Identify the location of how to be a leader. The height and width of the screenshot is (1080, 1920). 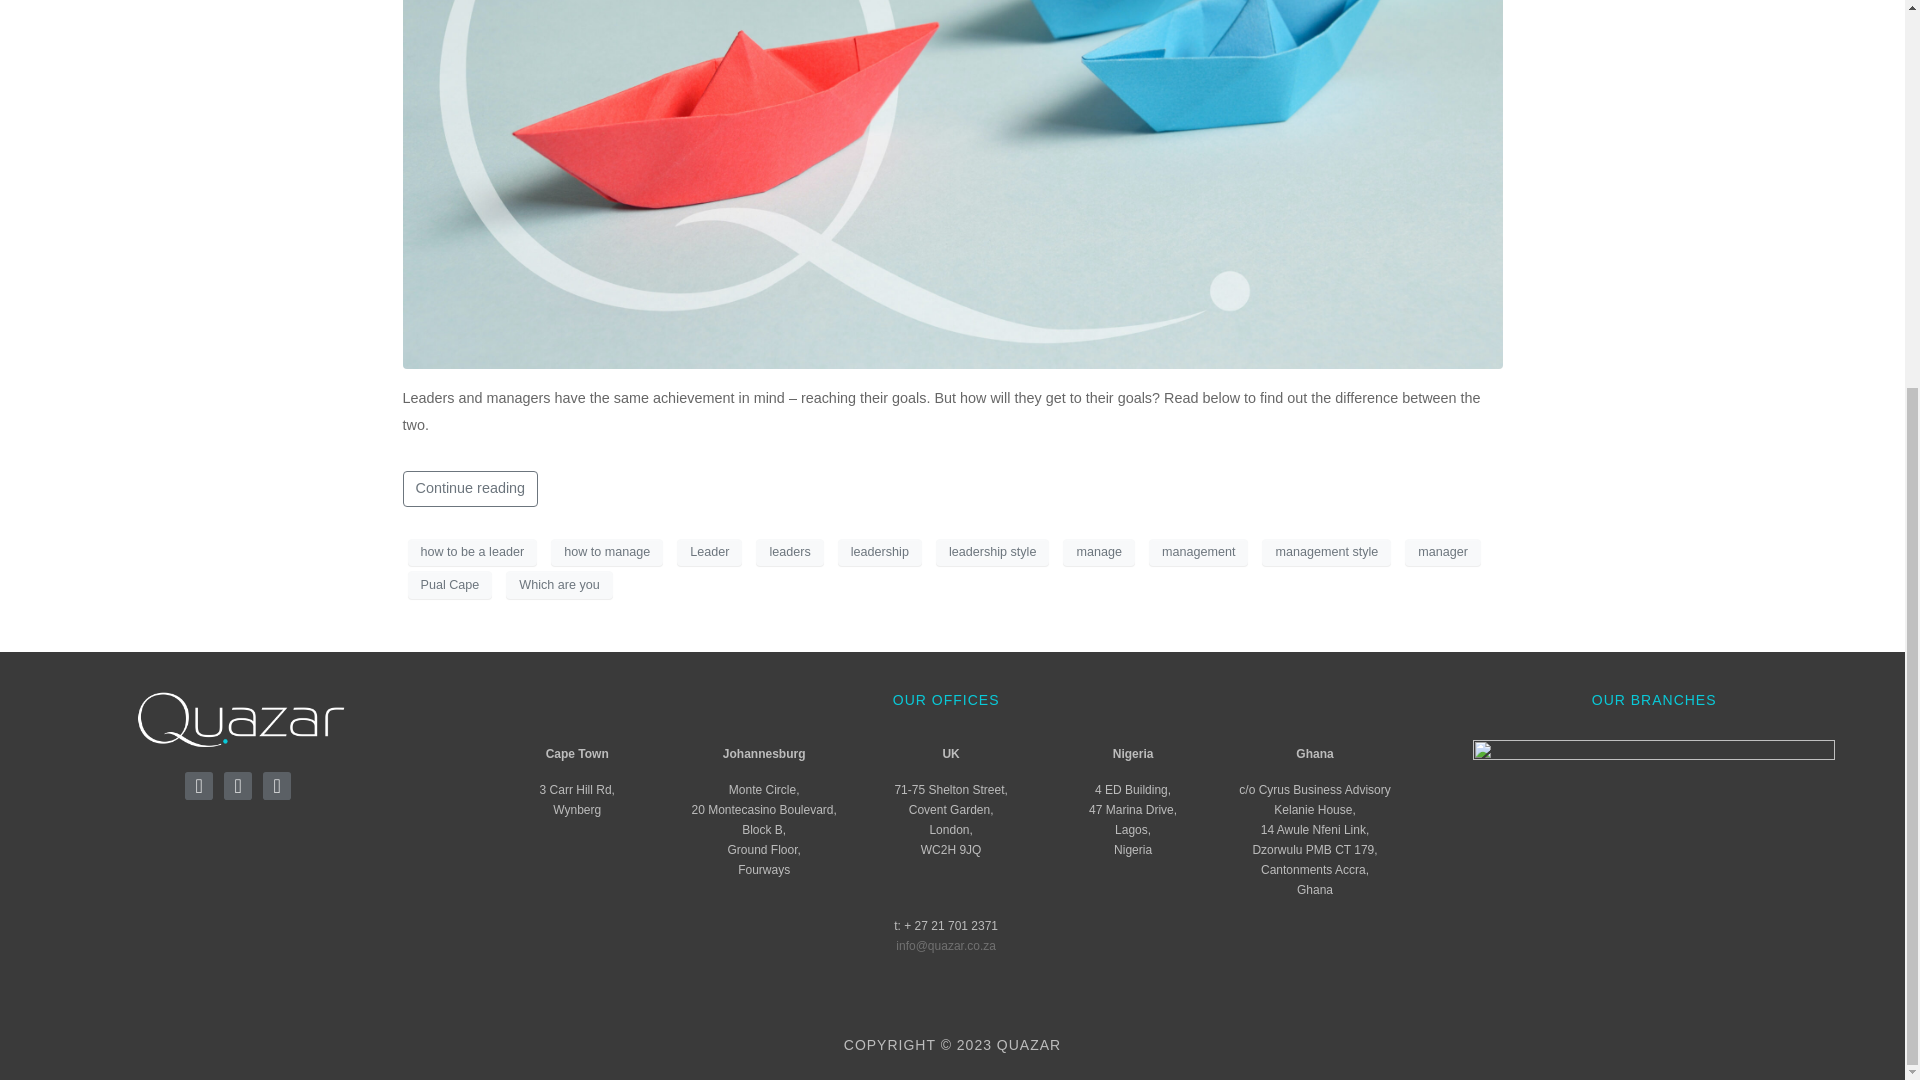
(472, 551).